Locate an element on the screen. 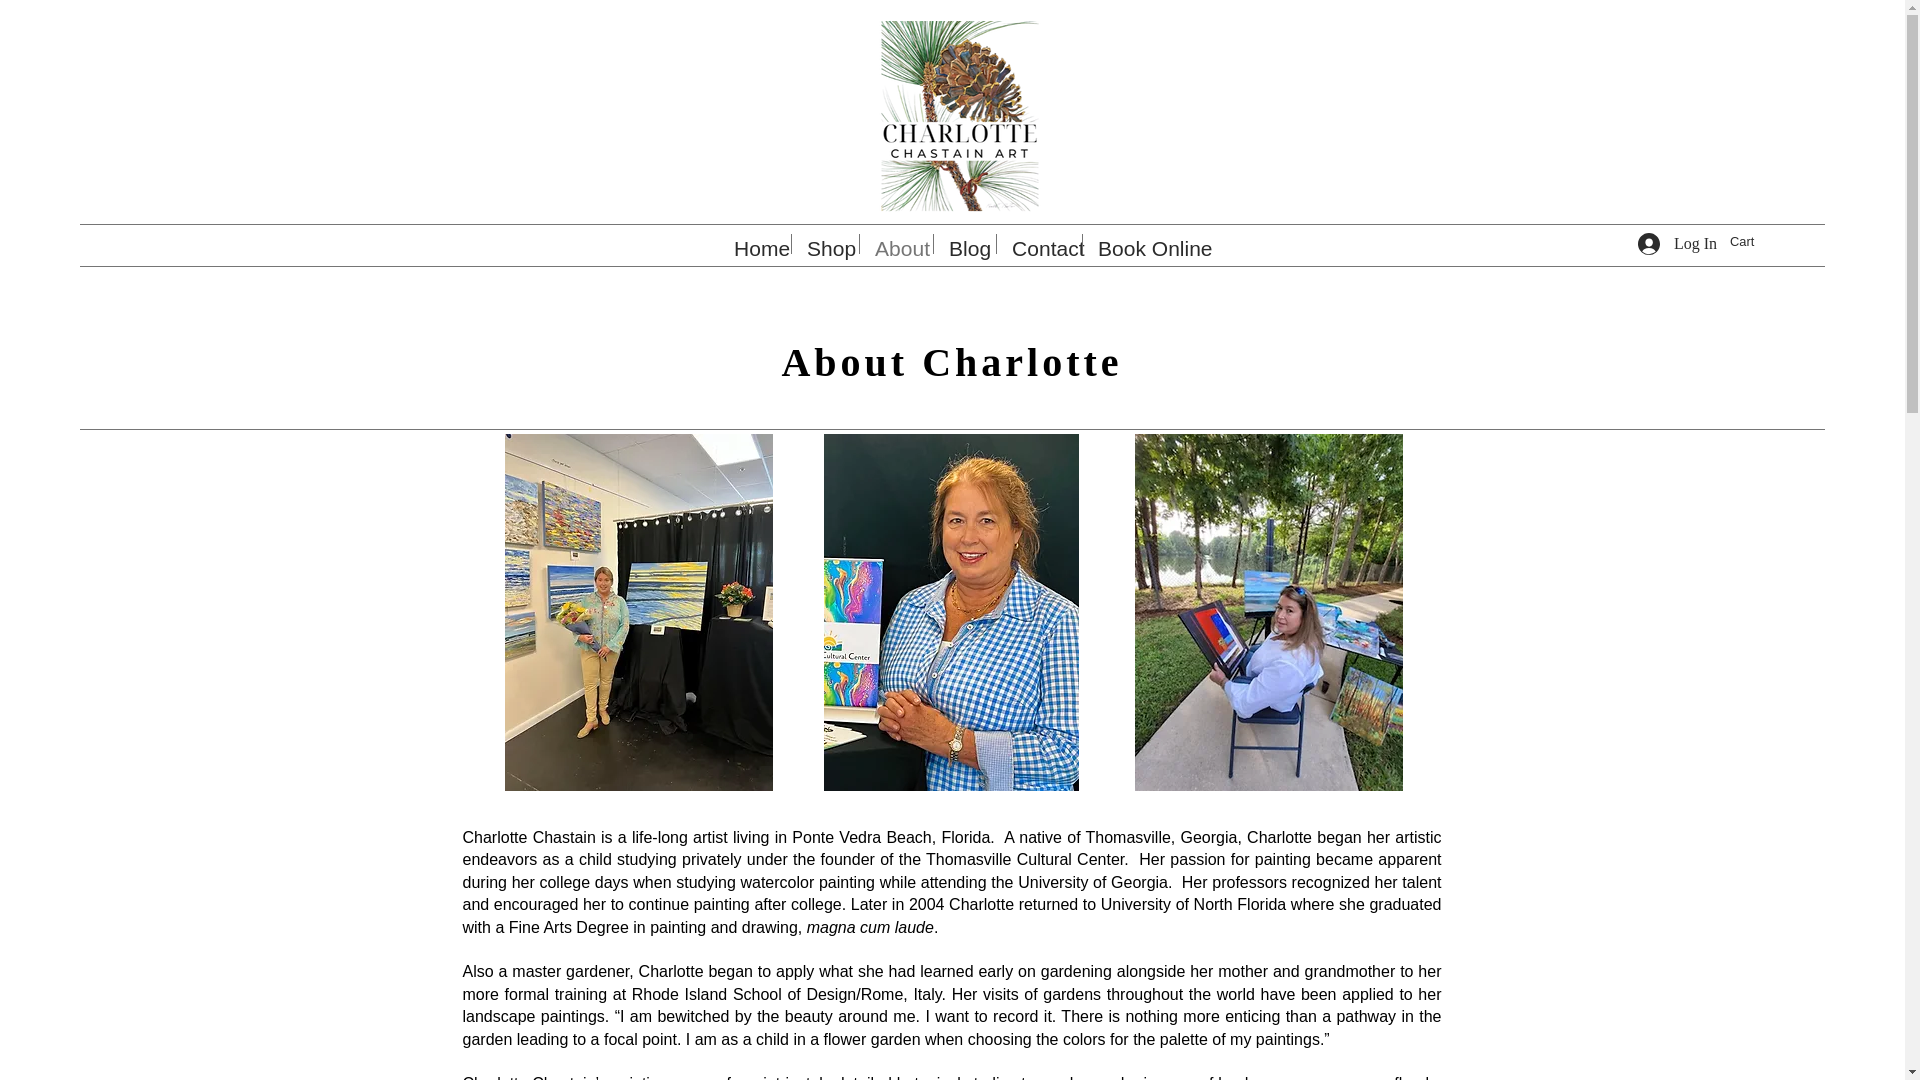 The image size is (1920, 1080). Shop is located at coordinates (824, 244).